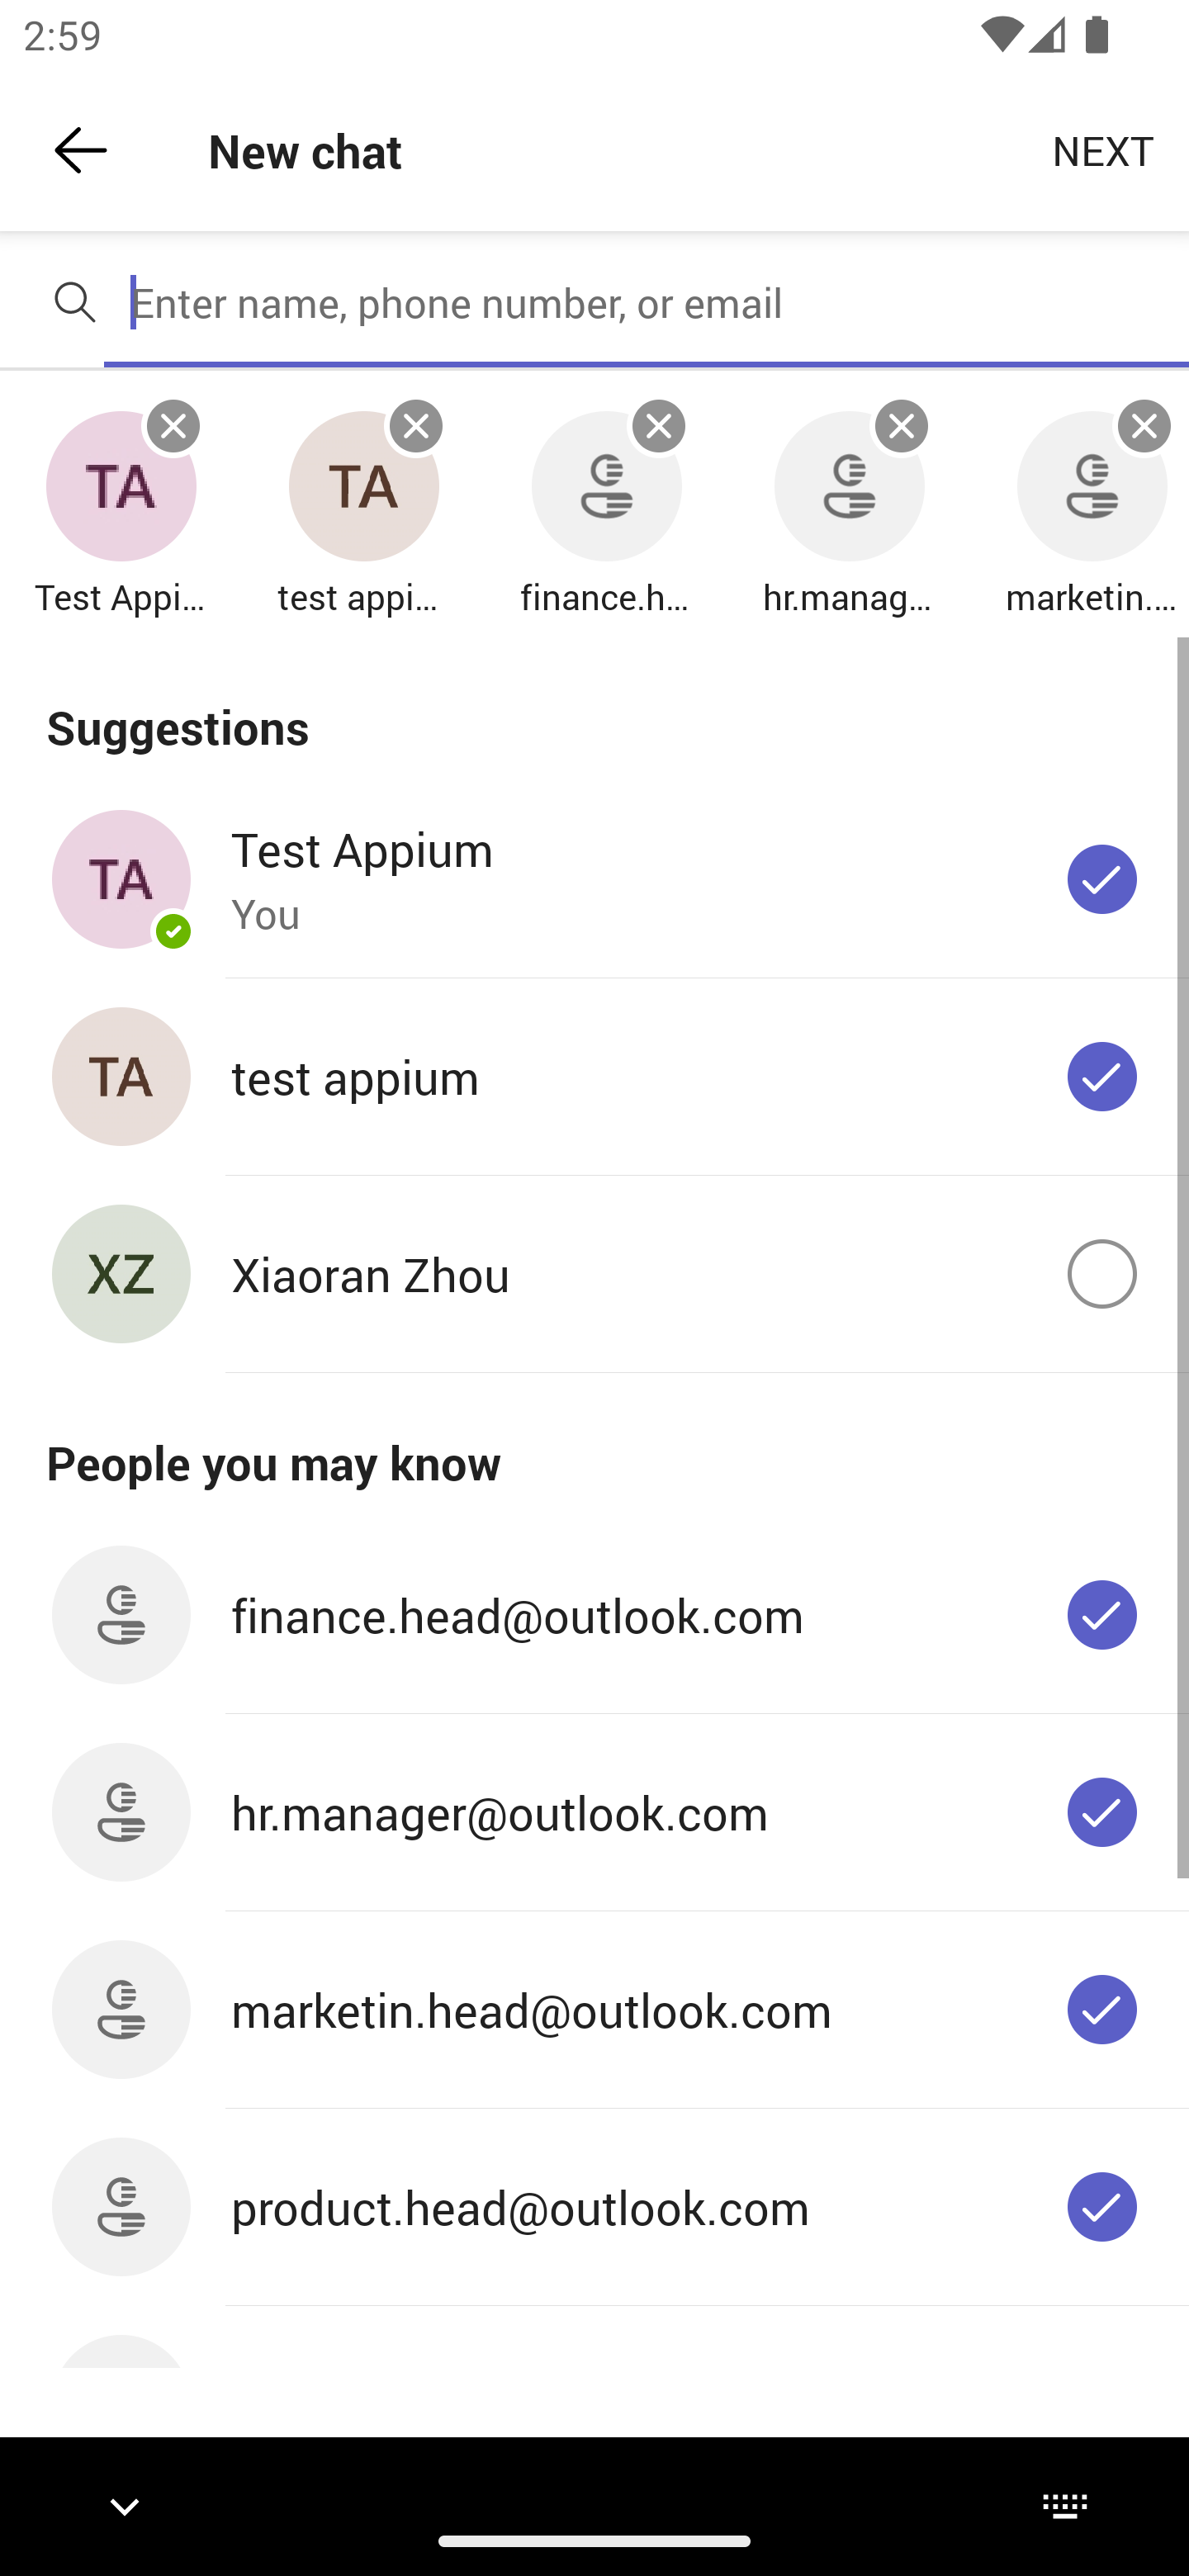 This screenshot has width=1189, height=2576. What do you see at coordinates (647, 302) in the screenshot?
I see `Enter name, phone number, or email` at bounding box center [647, 302].